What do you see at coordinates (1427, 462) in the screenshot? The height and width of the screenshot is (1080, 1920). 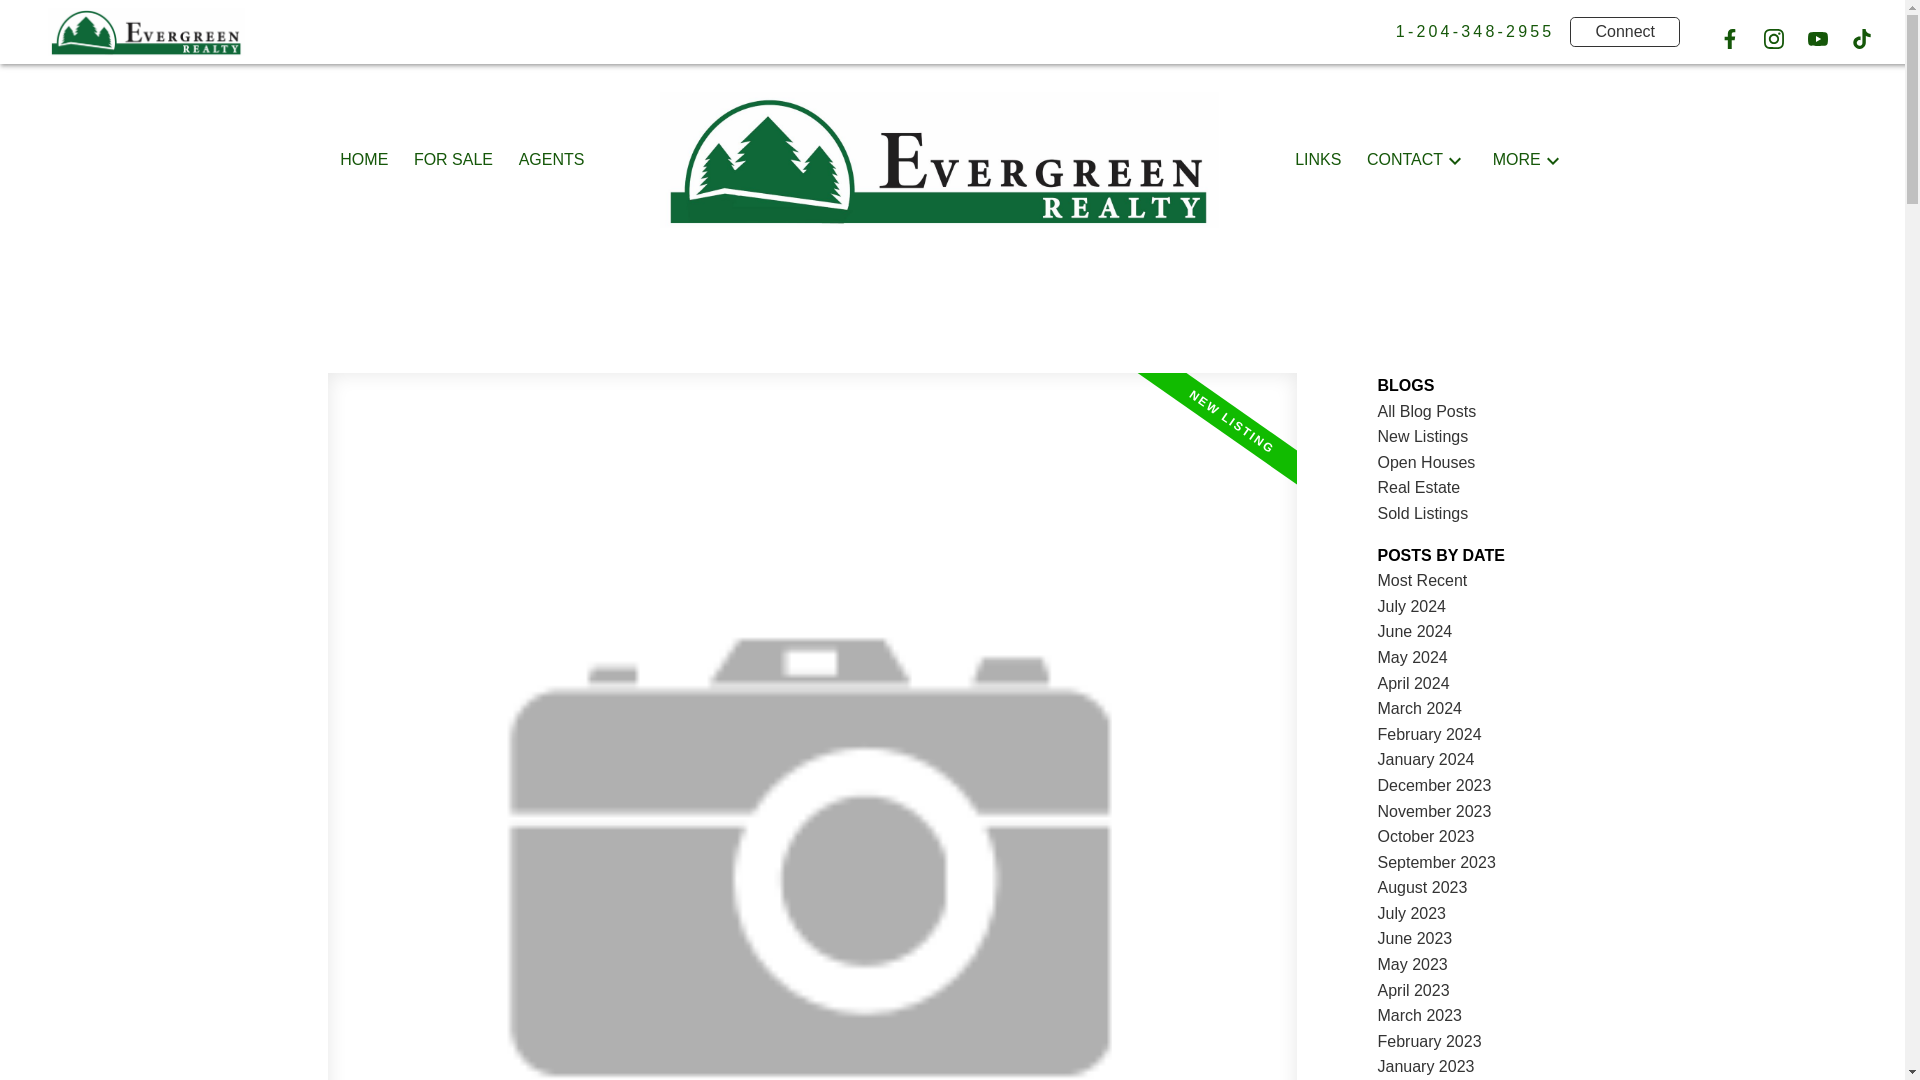 I see `Open Houses` at bounding box center [1427, 462].